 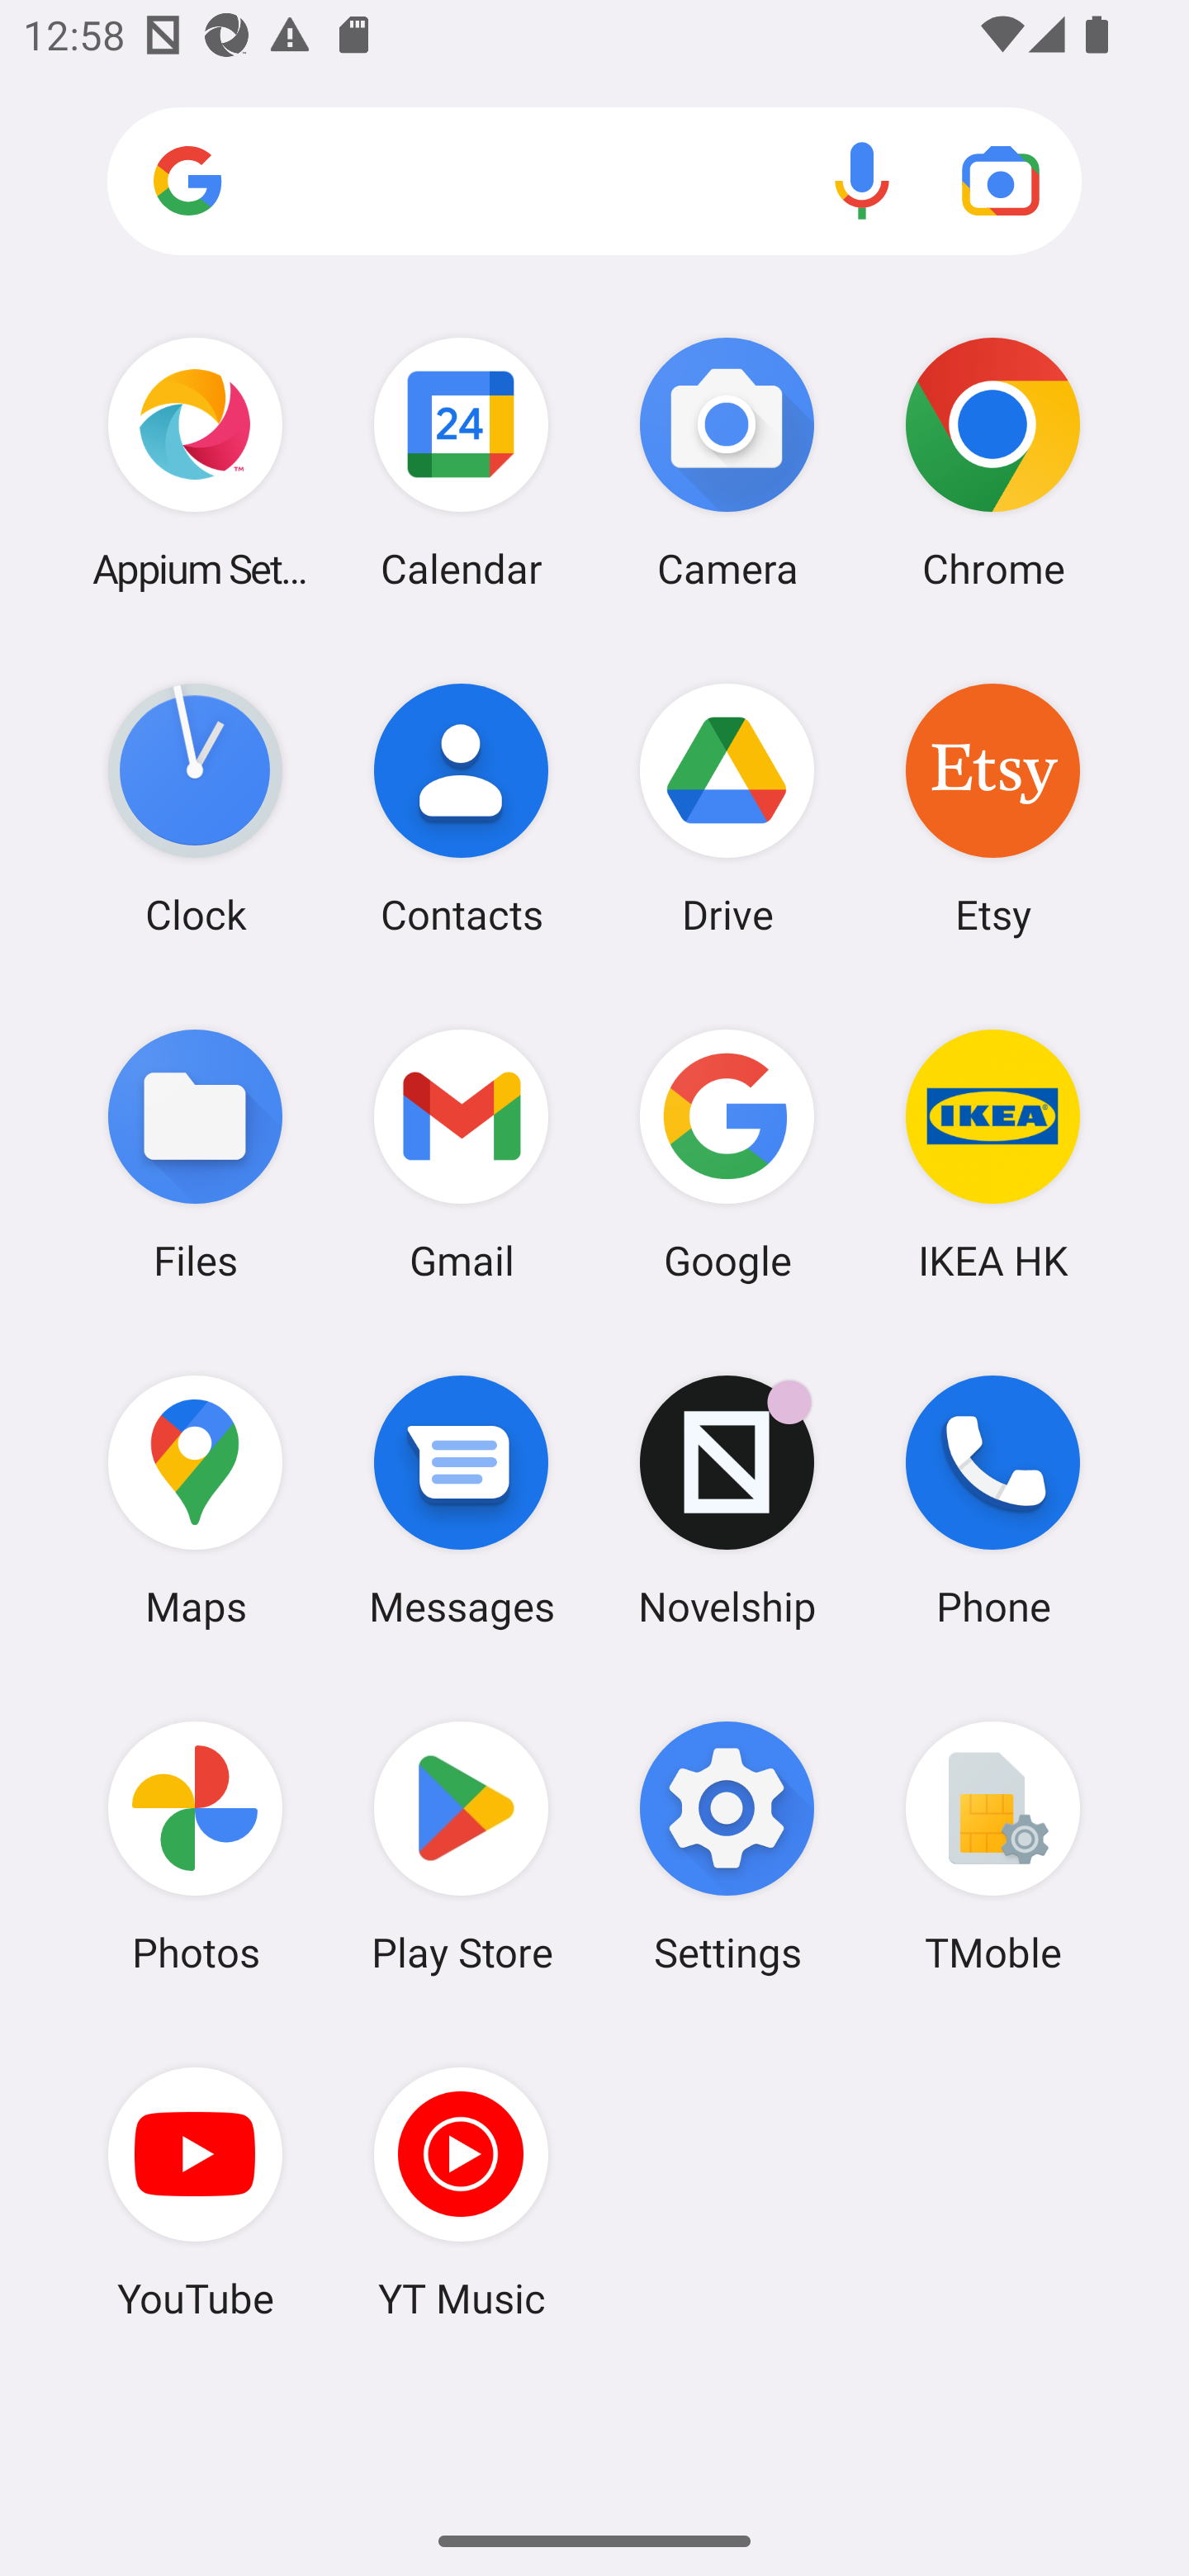 I want to click on Google, so click(x=727, y=1153).